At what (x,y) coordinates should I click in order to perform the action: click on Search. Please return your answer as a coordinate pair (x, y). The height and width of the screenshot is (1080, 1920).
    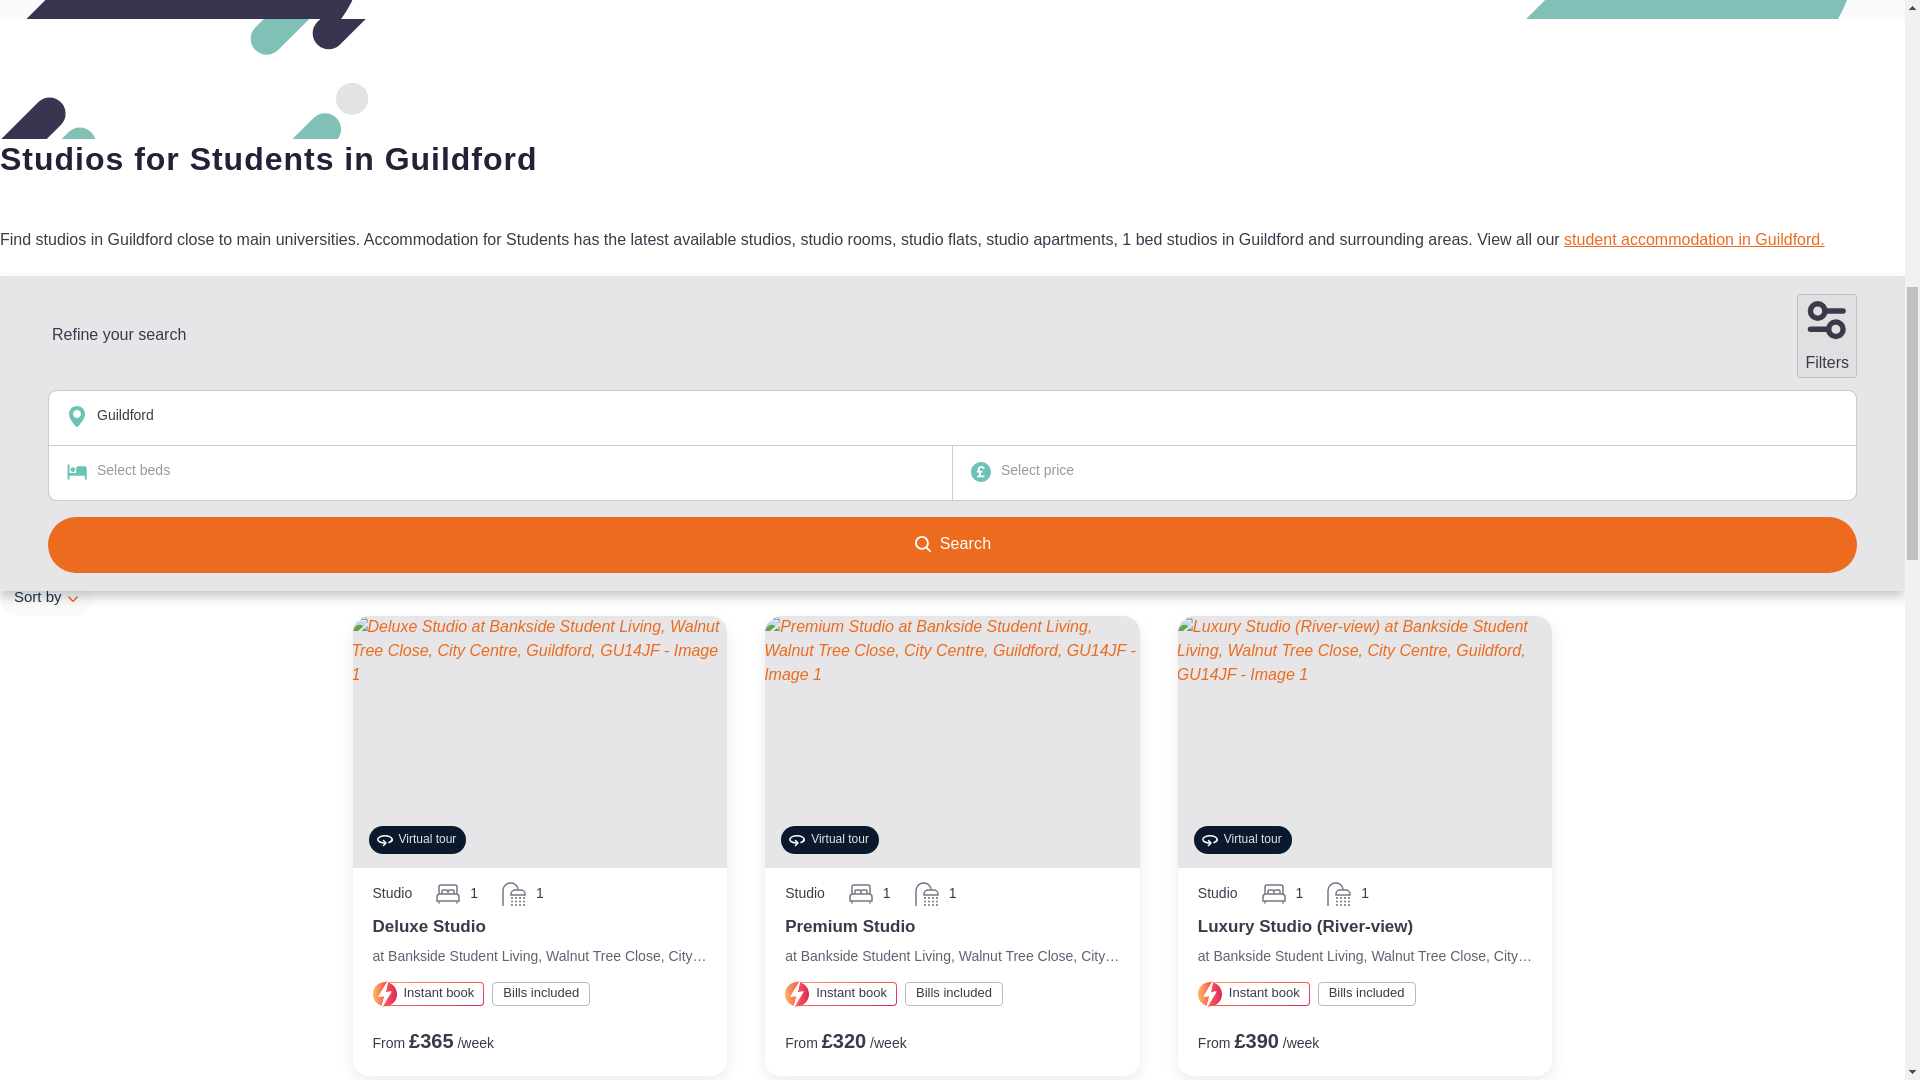
    Looking at the image, I should click on (952, 545).